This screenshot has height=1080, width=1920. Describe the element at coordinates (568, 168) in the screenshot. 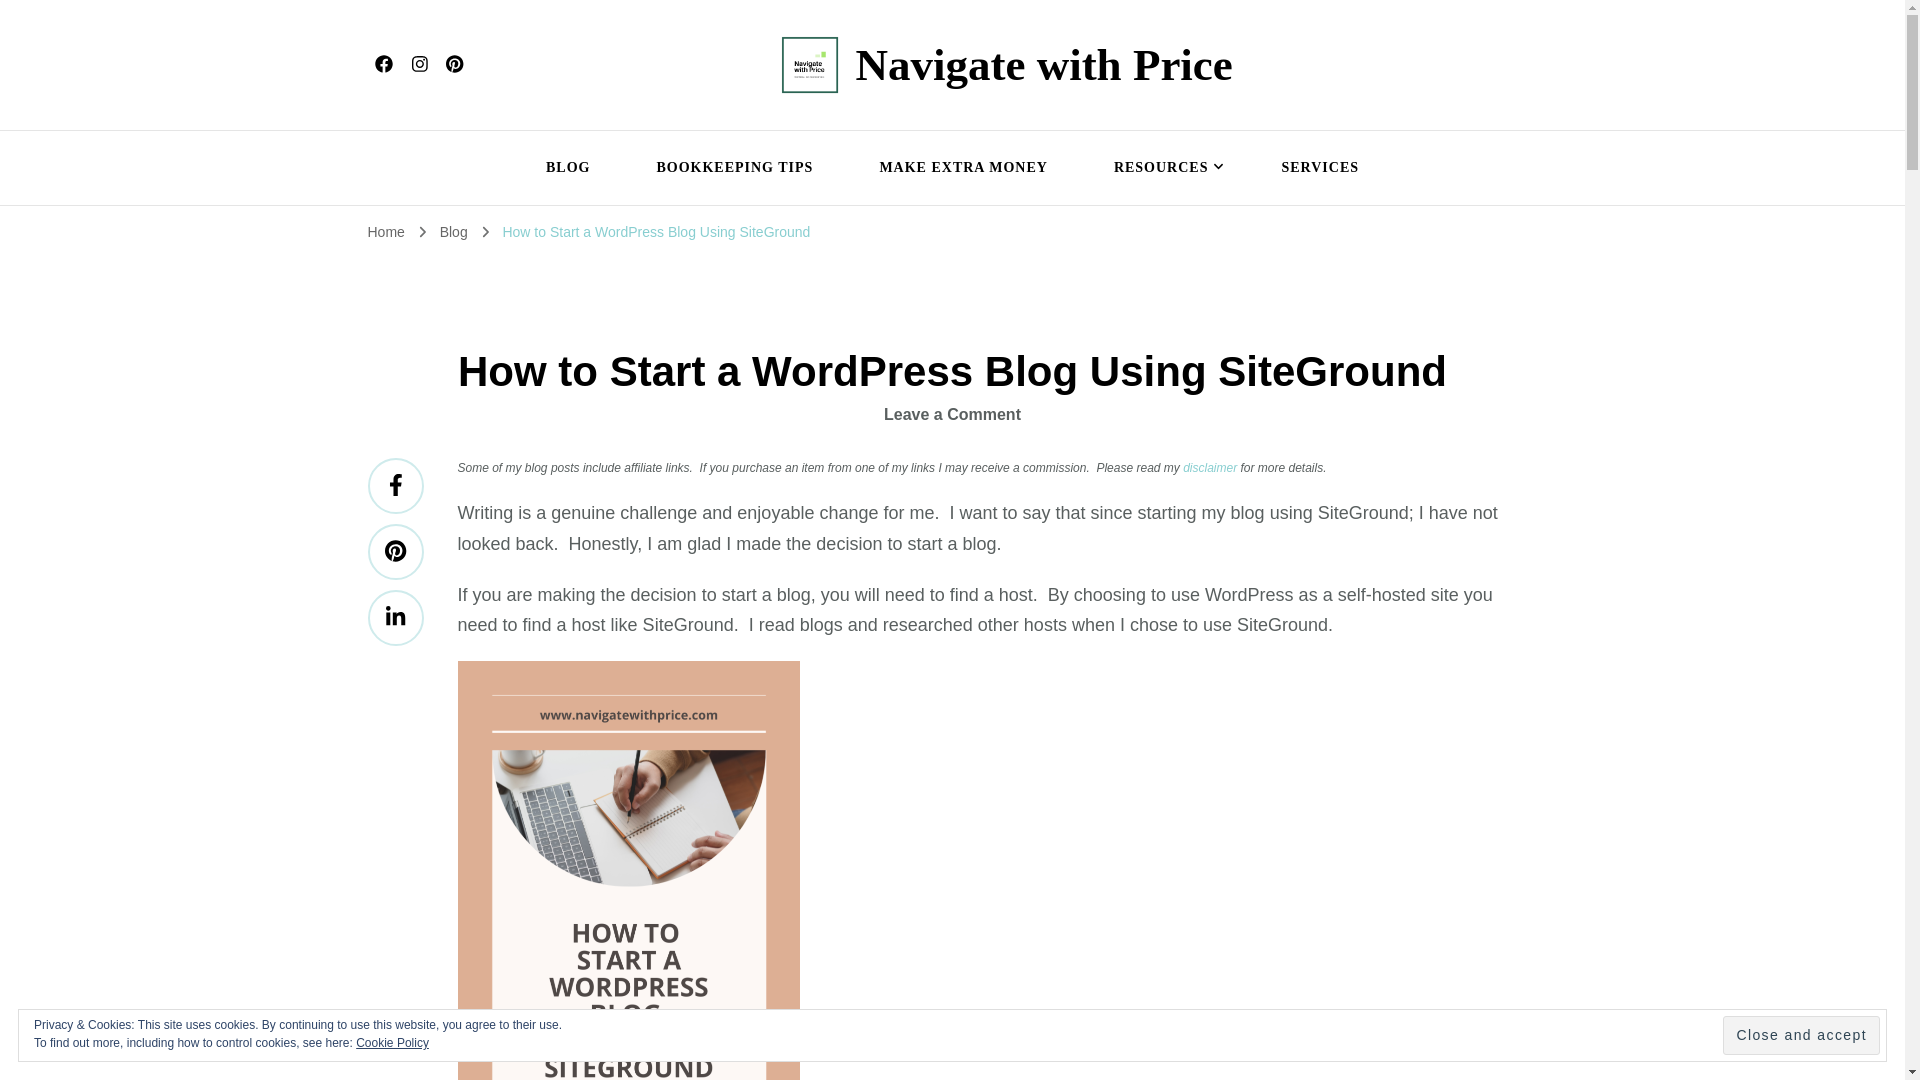

I see `BLOG` at that location.